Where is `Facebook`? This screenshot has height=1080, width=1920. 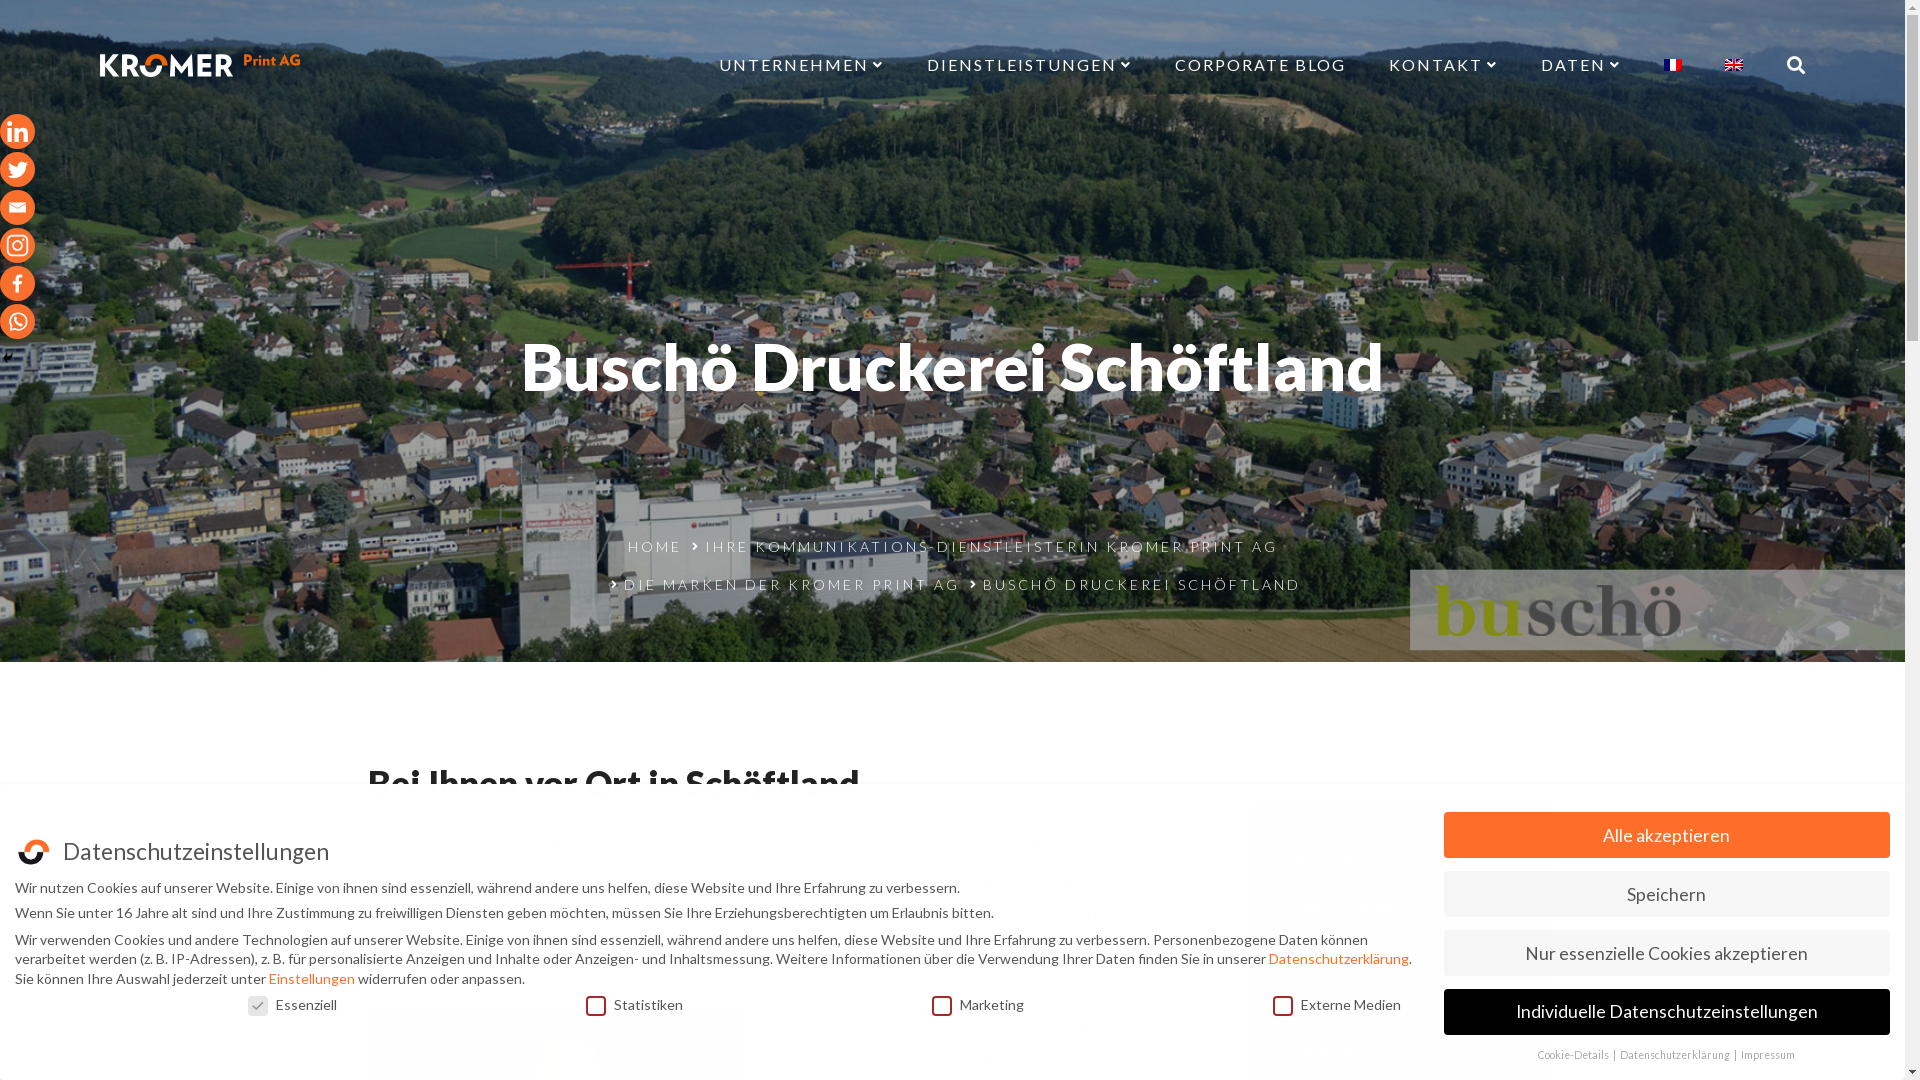
Facebook is located at coordinates (18, 284).